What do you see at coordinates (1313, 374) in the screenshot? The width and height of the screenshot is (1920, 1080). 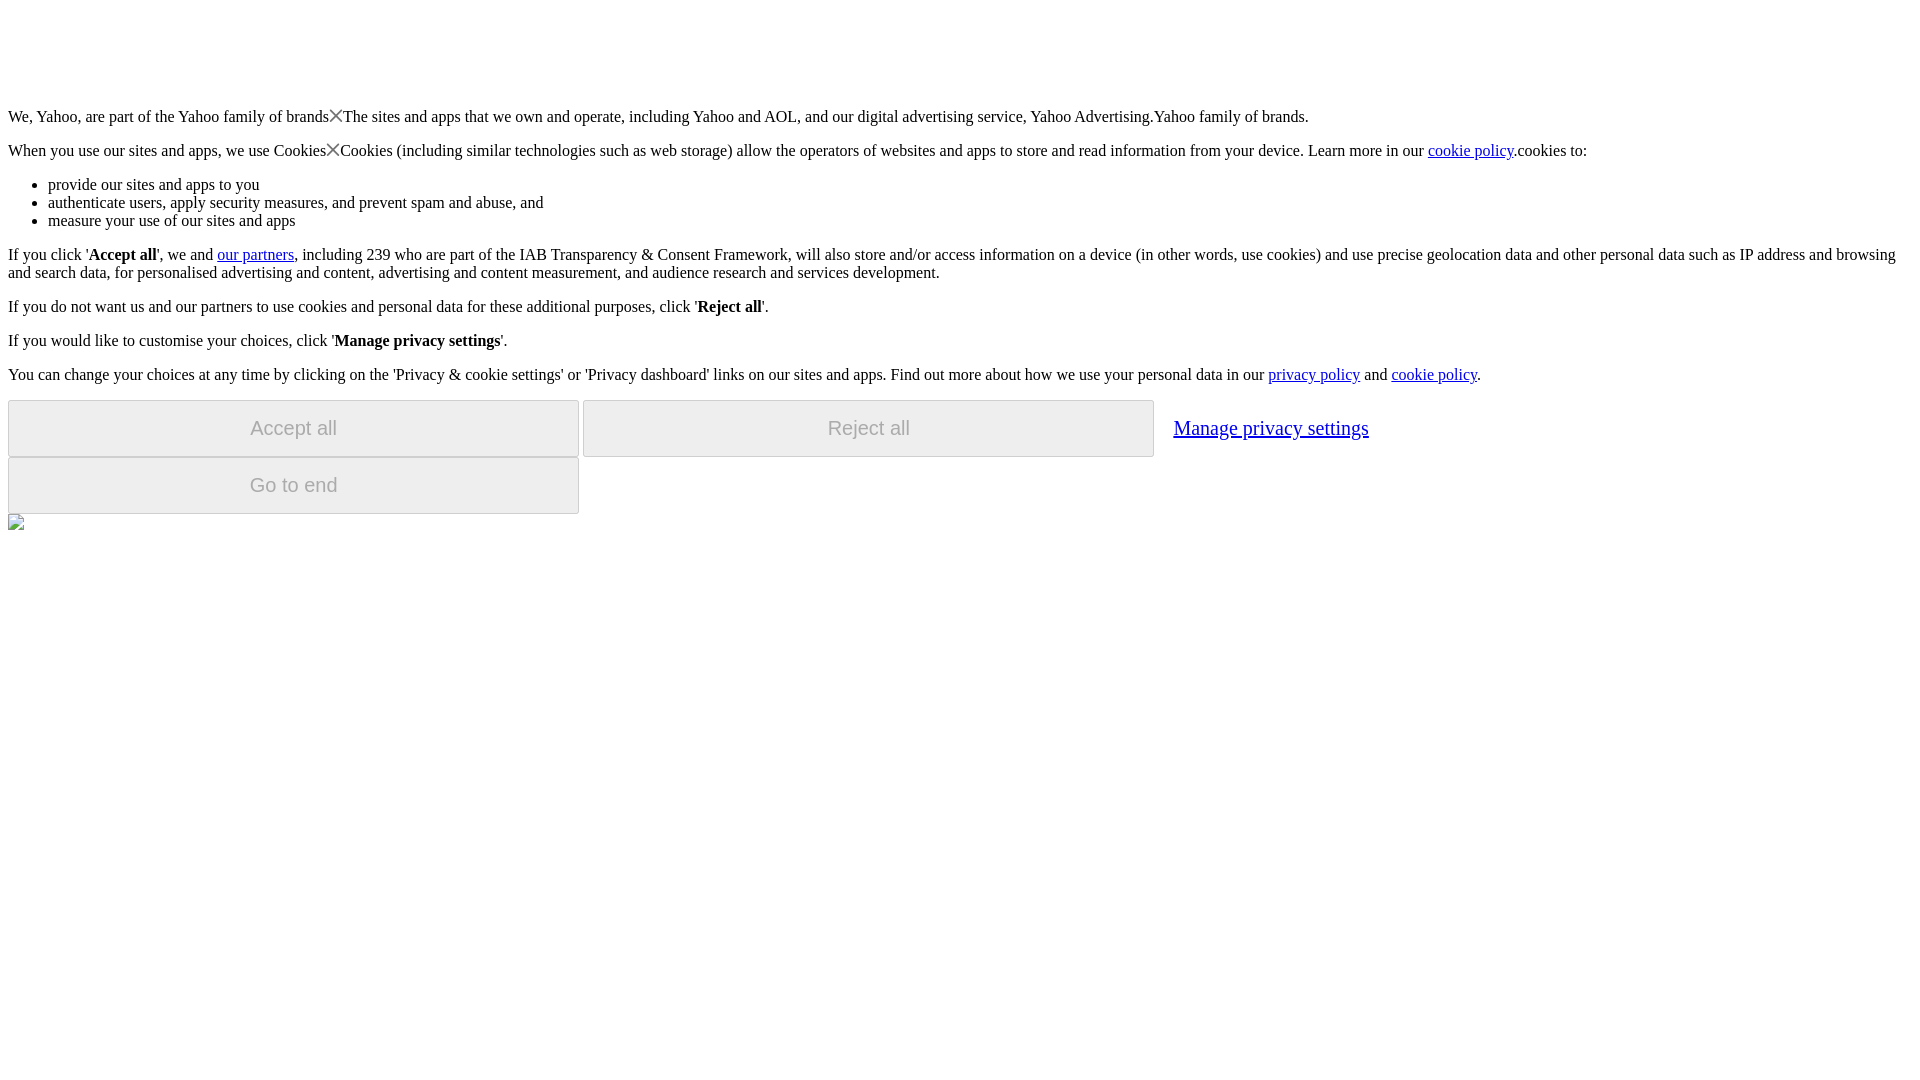 I see `privacy policy` at bounding box center [1313, 374].